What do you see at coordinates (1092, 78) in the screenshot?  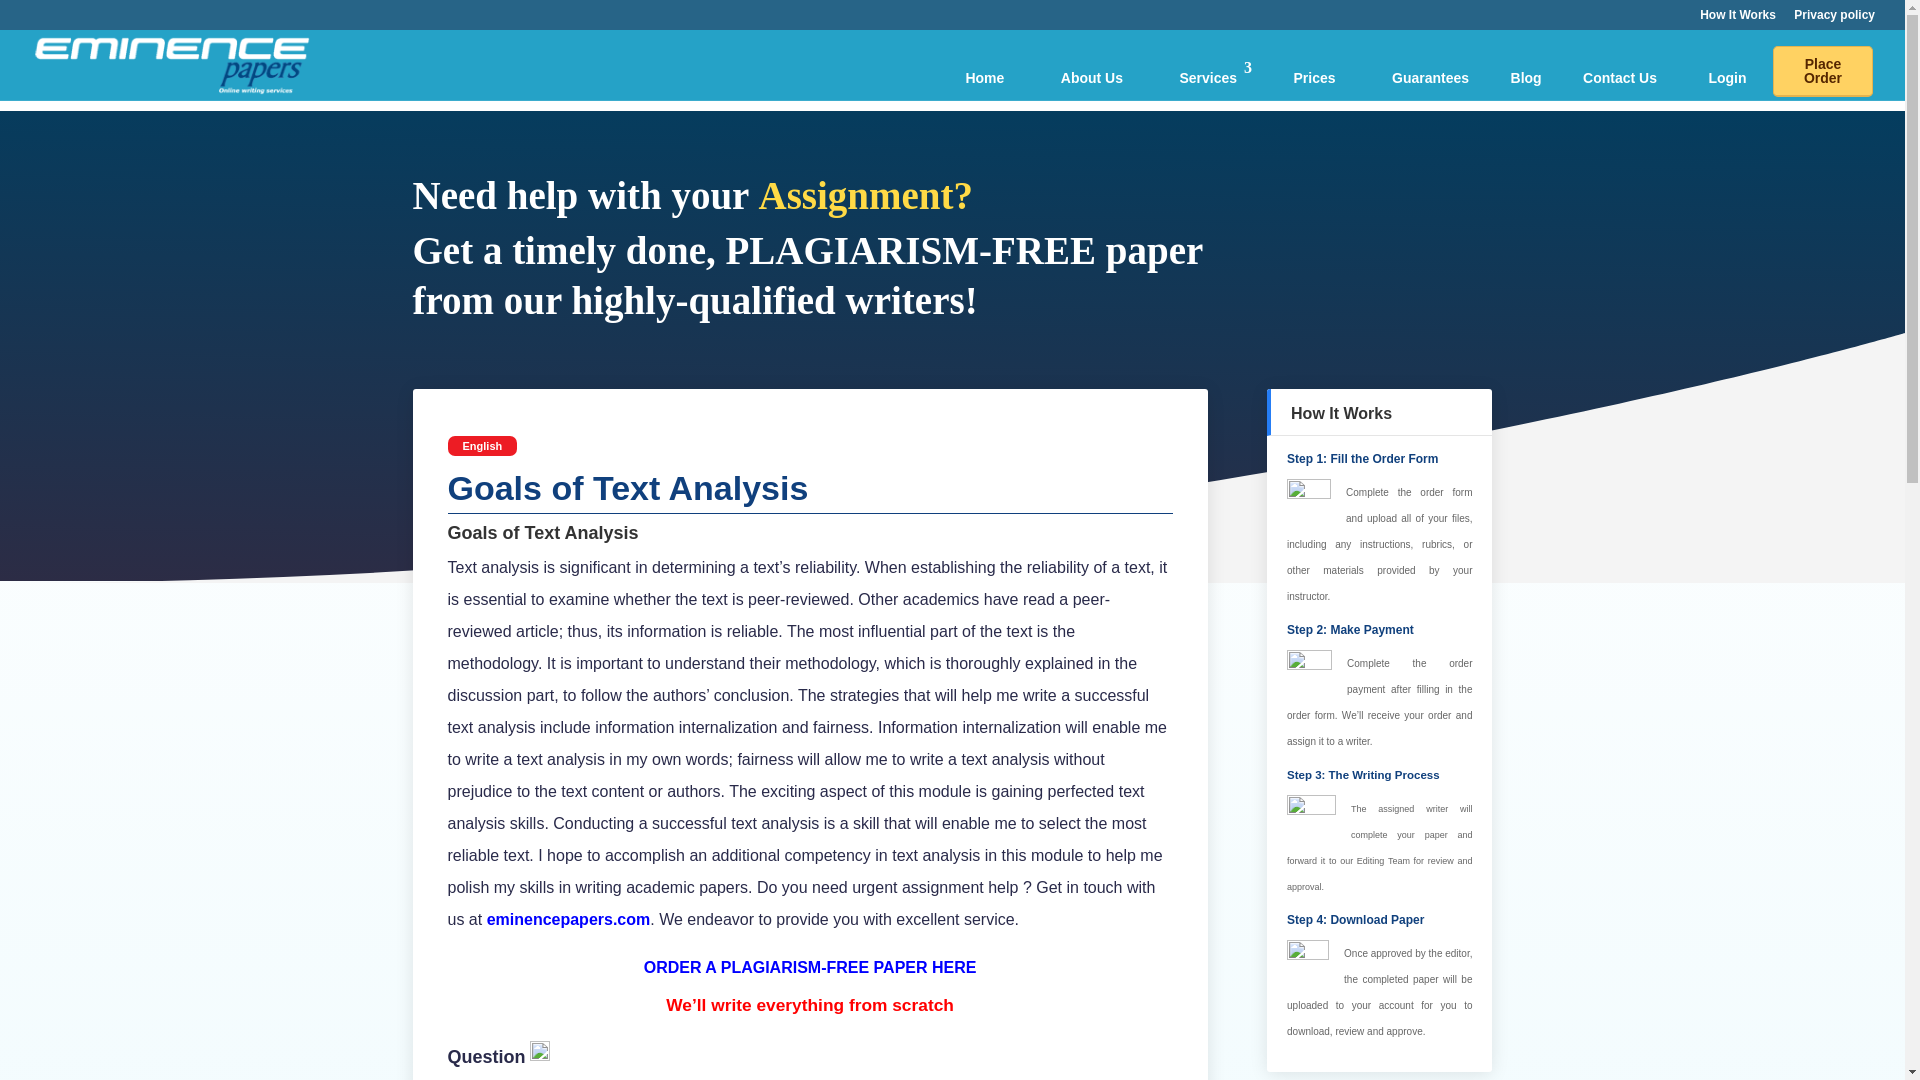 I see `About Us` at bounding box center [1092, 78].